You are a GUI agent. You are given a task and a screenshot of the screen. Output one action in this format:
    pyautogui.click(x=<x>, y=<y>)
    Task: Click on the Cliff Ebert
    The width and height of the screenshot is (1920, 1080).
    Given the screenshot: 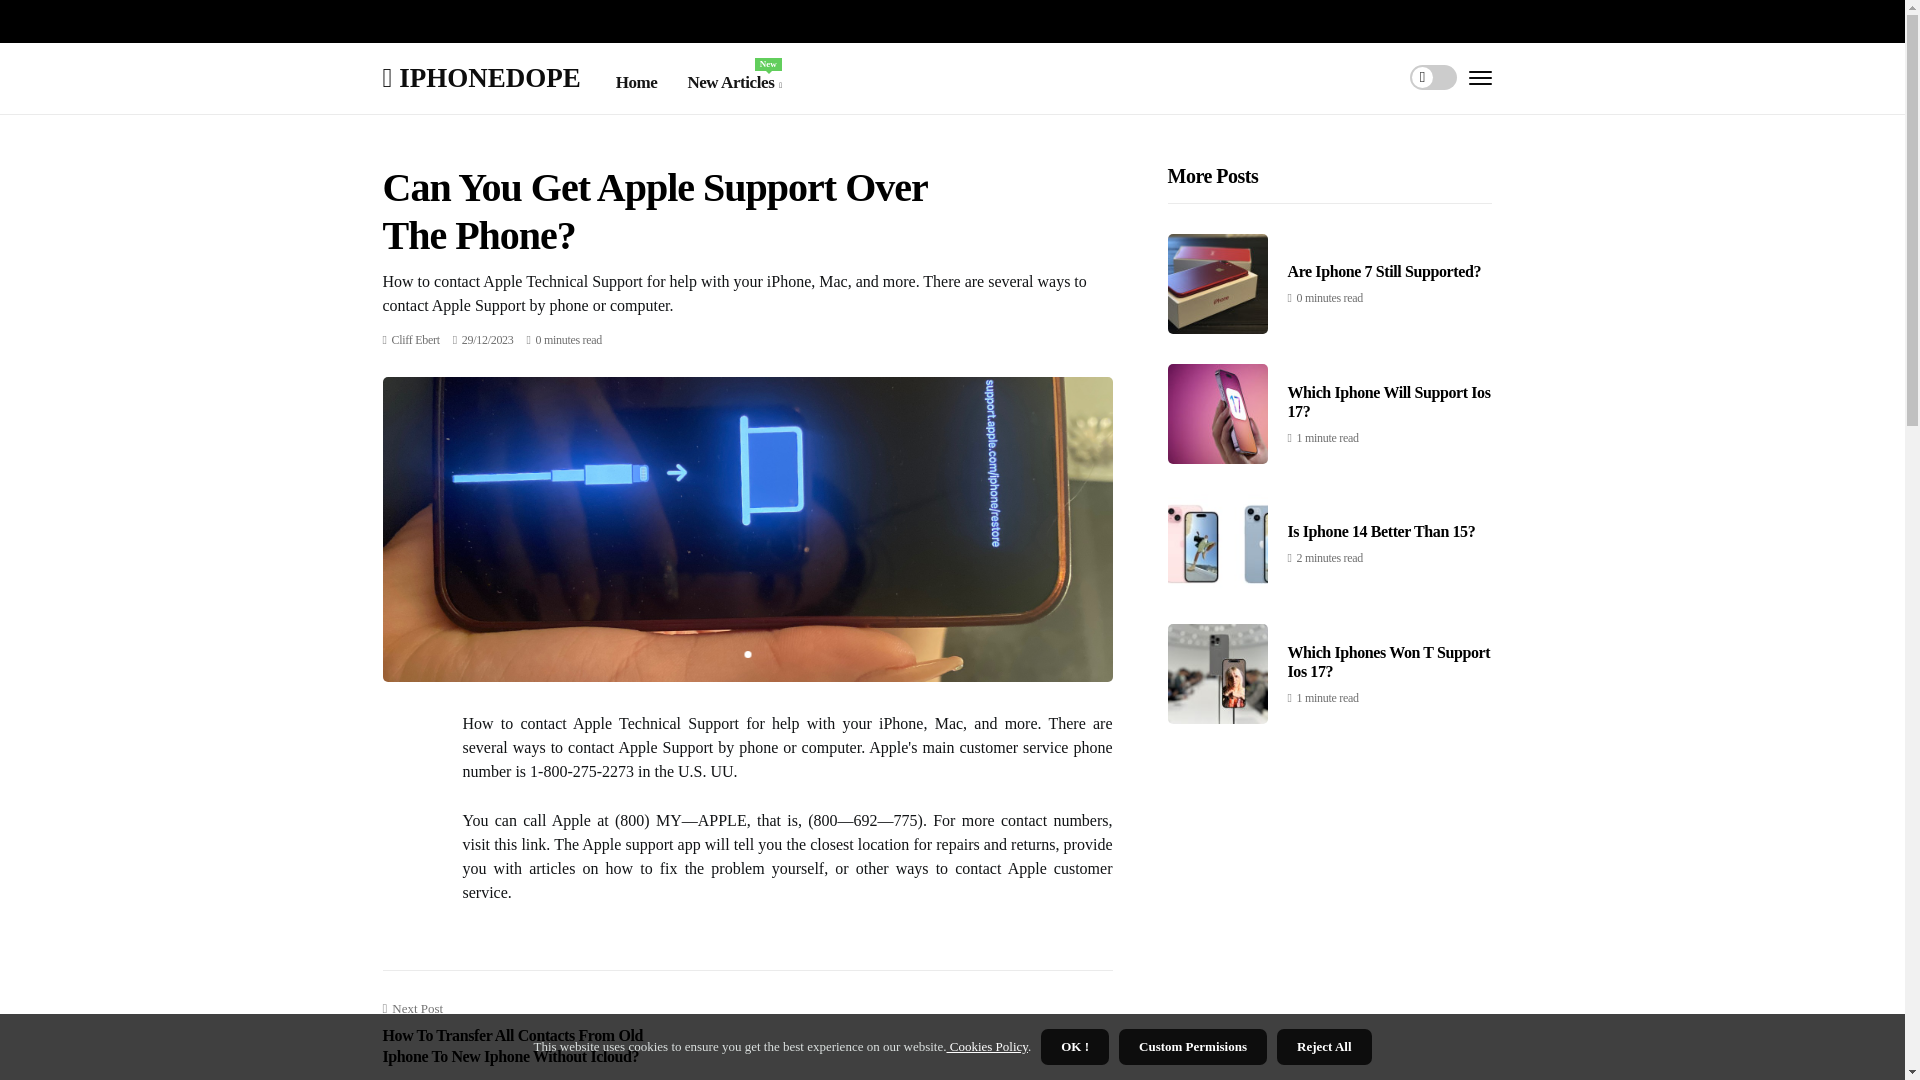 What is the action you would take?
    pyautogui.click(x=415, y=339)
    